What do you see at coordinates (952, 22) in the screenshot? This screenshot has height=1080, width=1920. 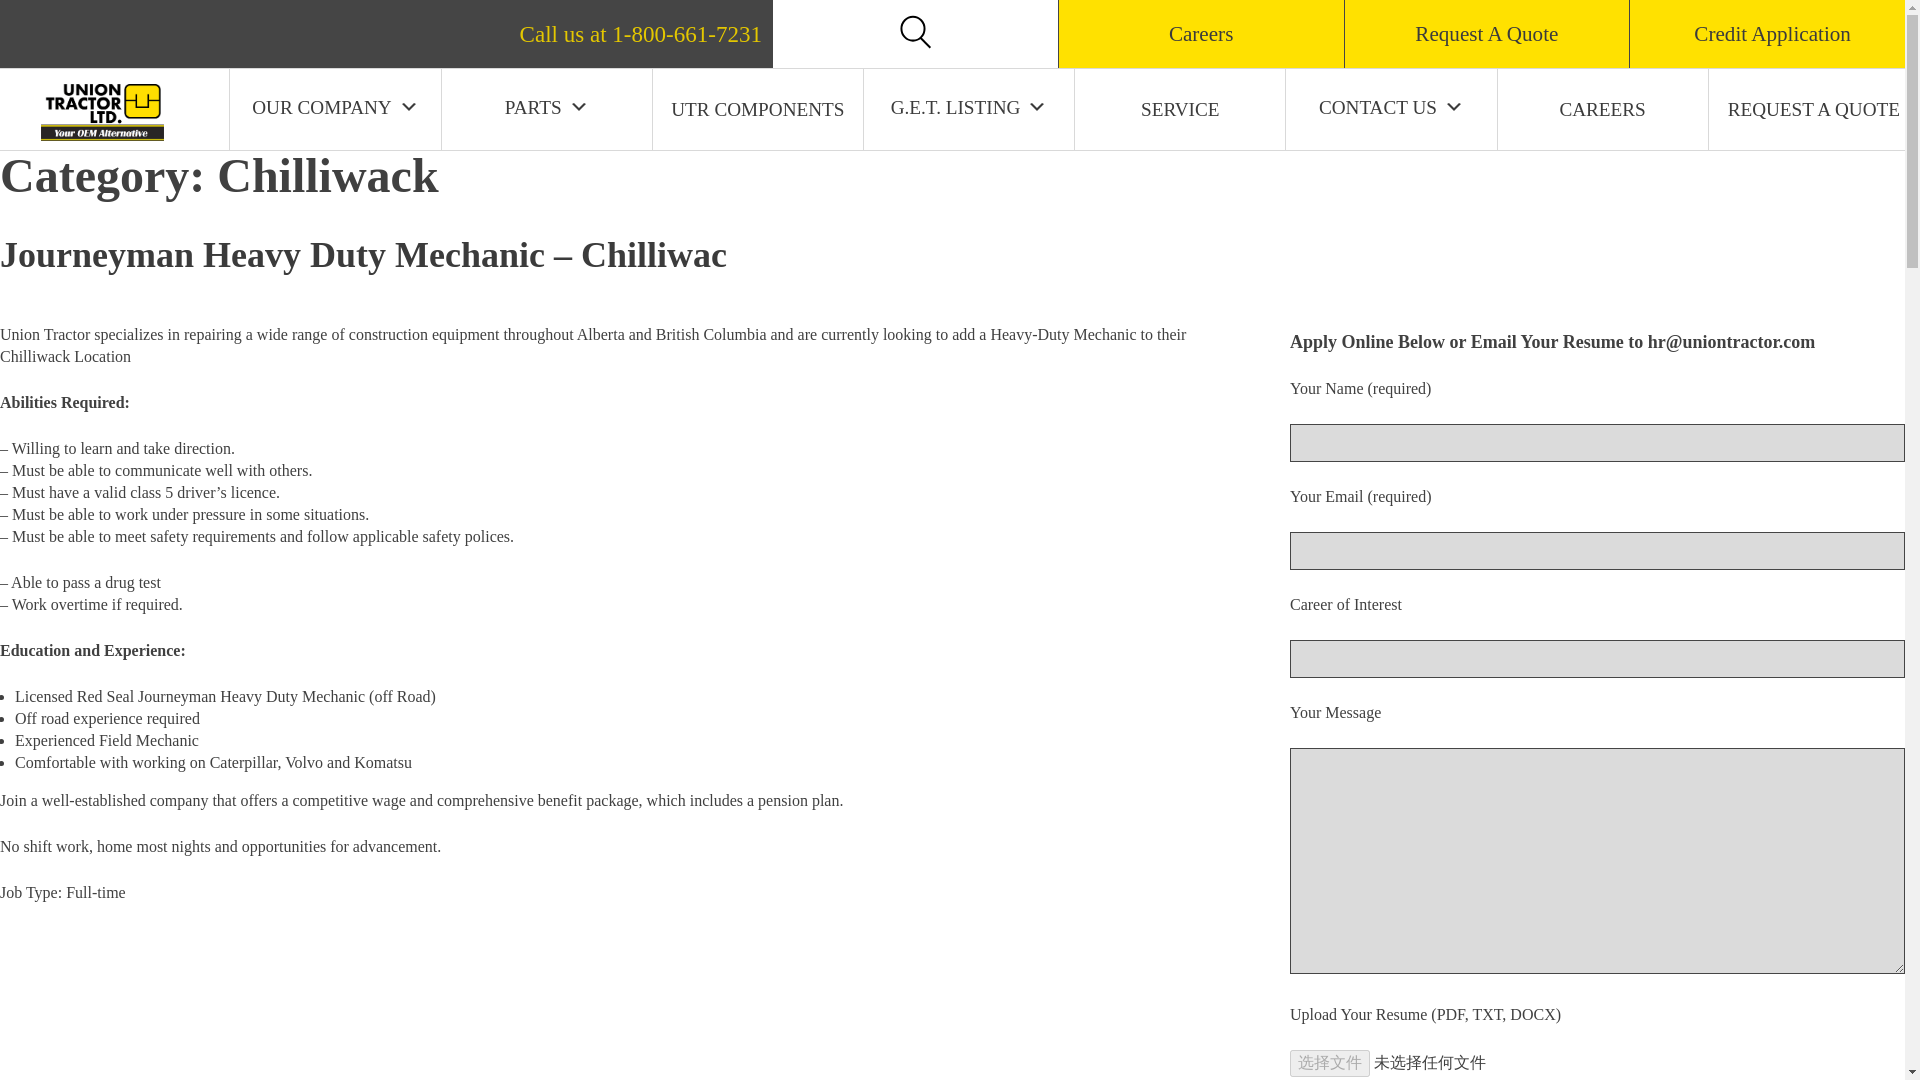 I see `Call us at 1-800-661-7231` at bounding box center [952, 22].